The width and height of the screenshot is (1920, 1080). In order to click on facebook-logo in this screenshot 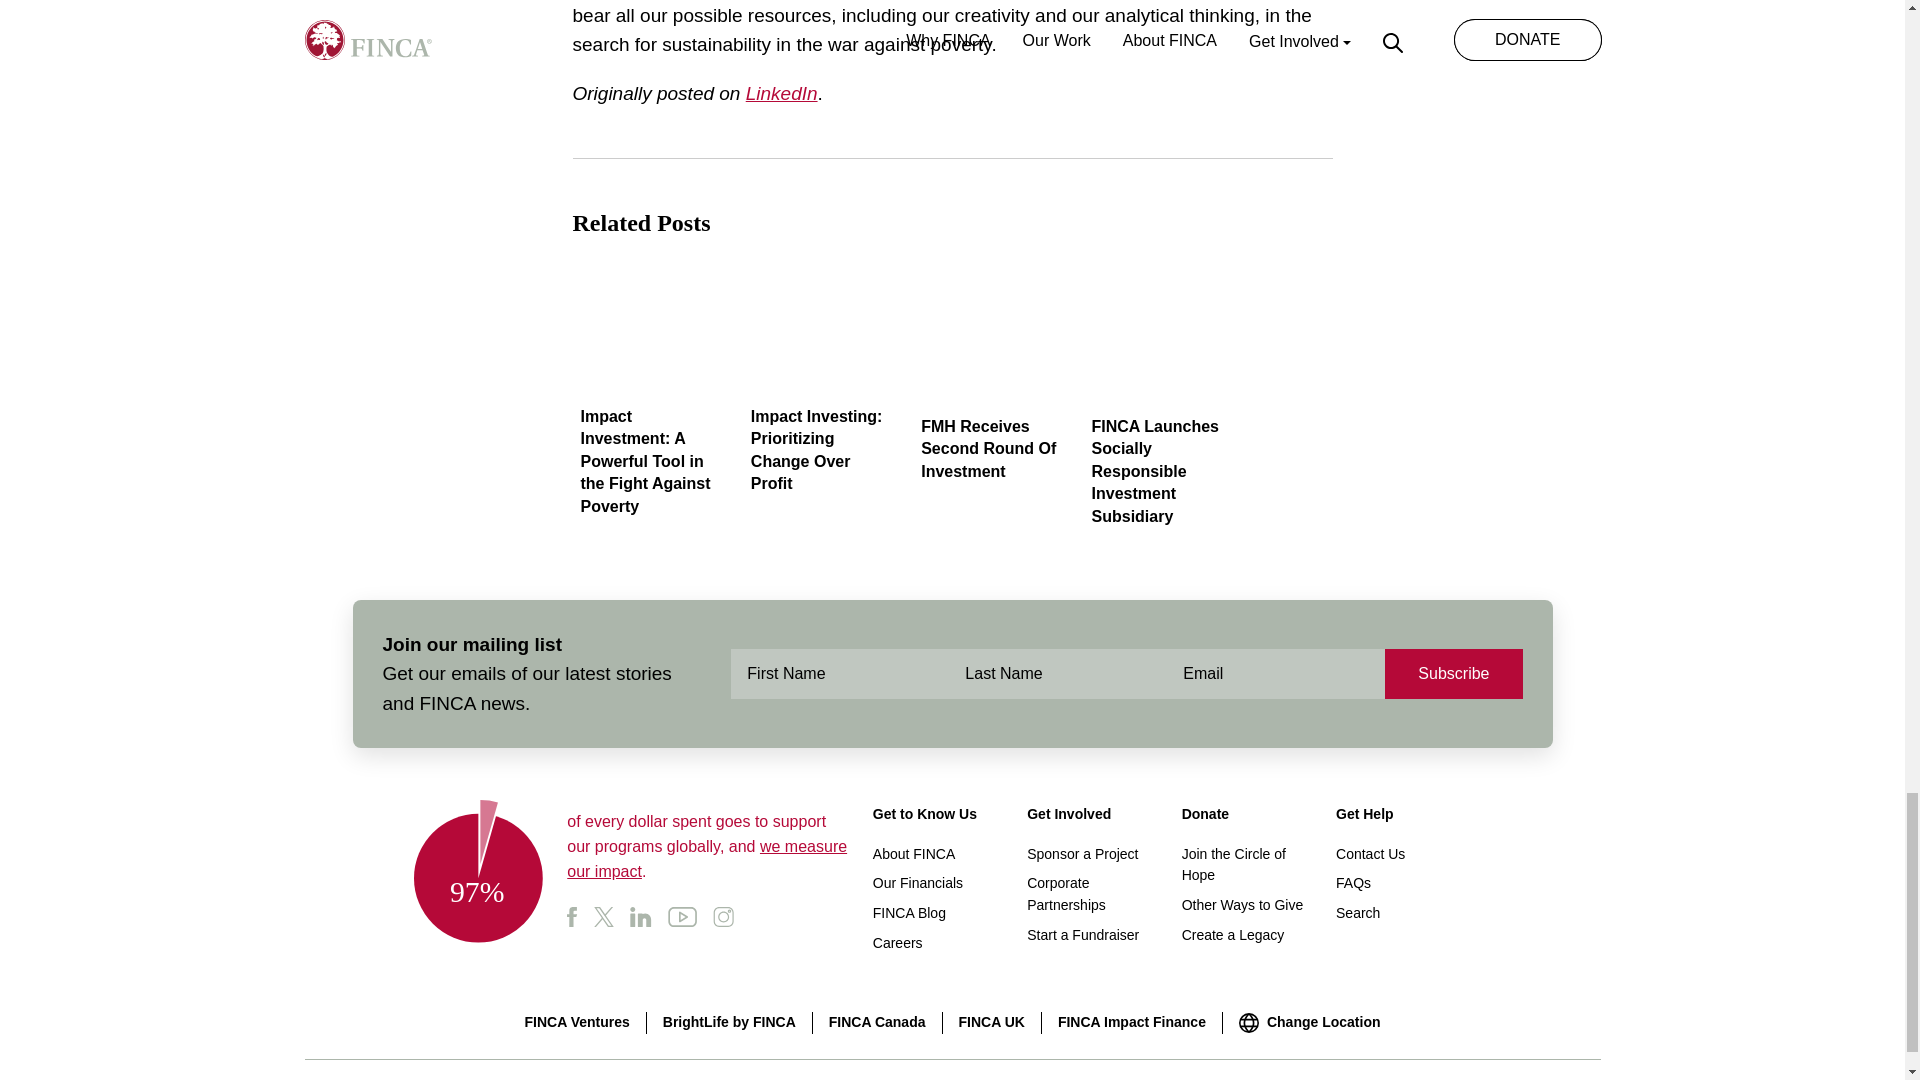, I will do `click(580, 915)`.